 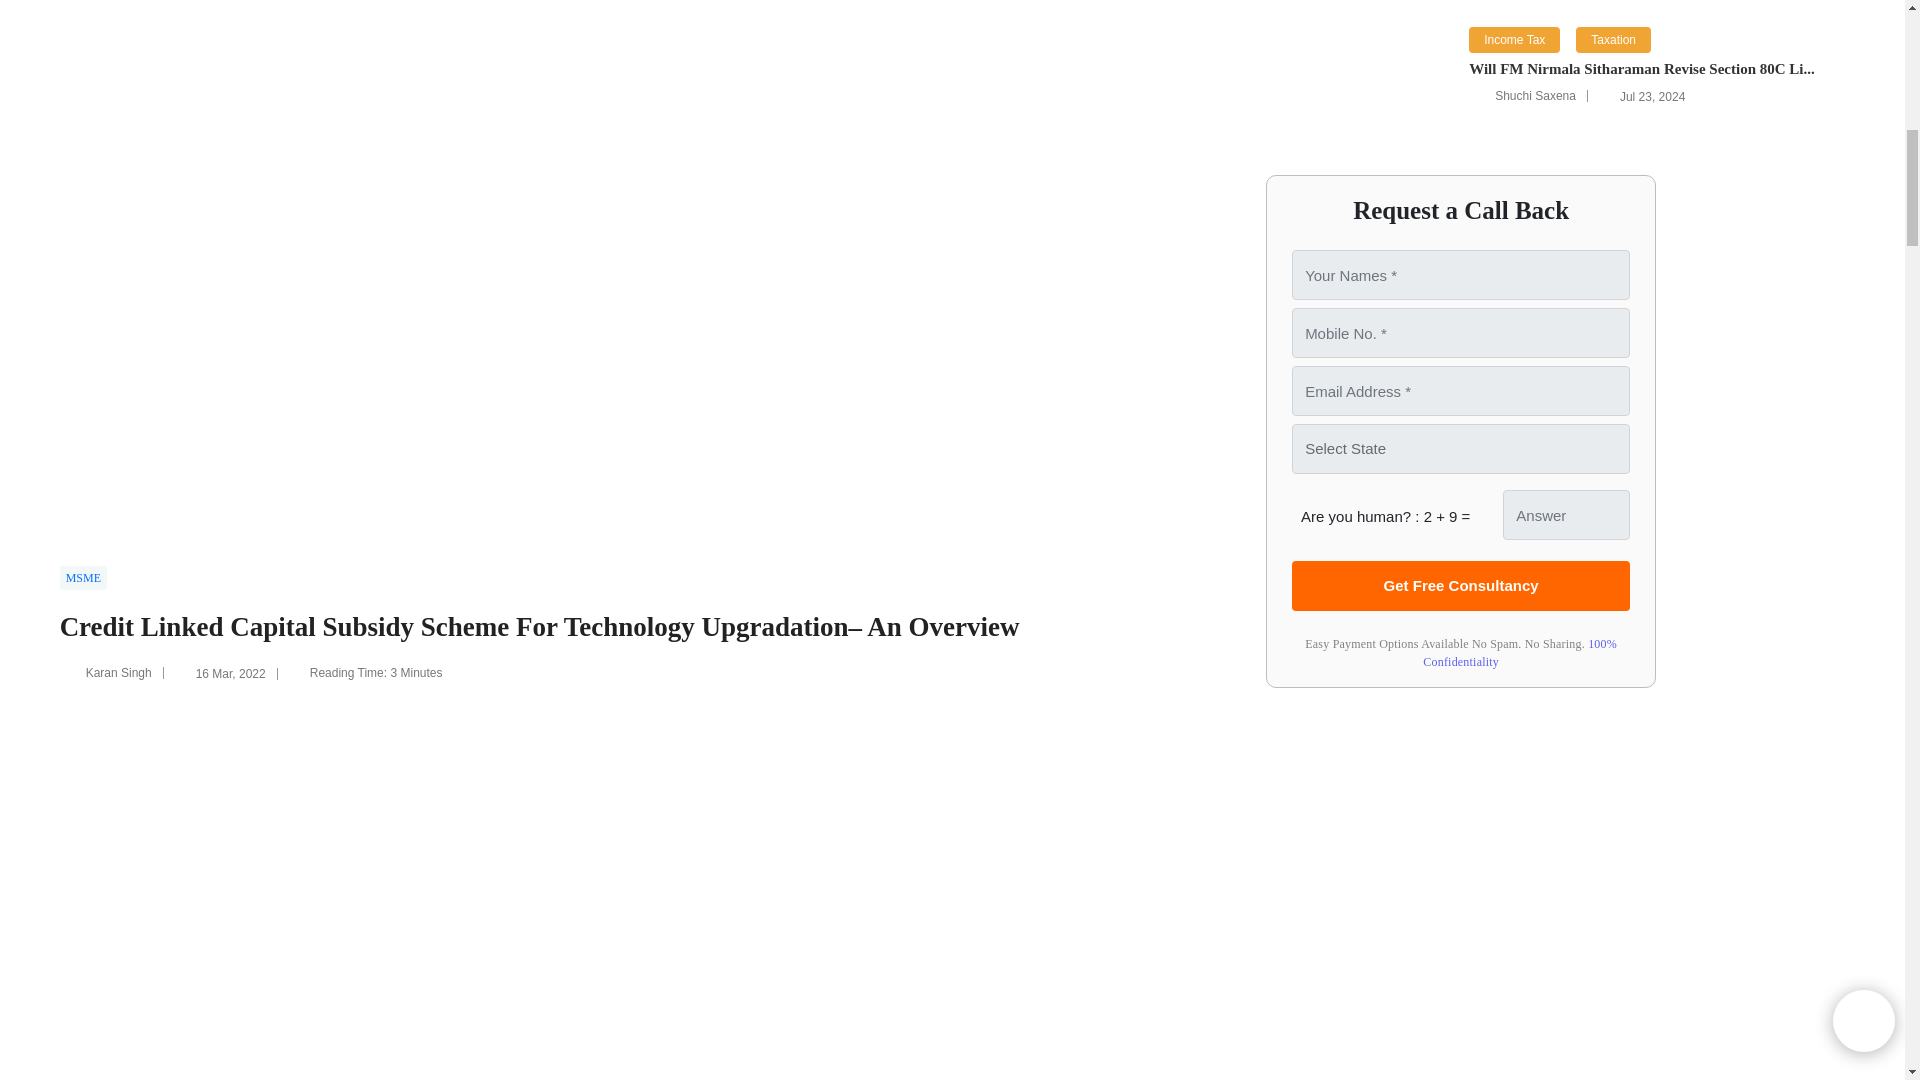 I want to click on Get Free Consultancy, so click(x=1461, y=586).